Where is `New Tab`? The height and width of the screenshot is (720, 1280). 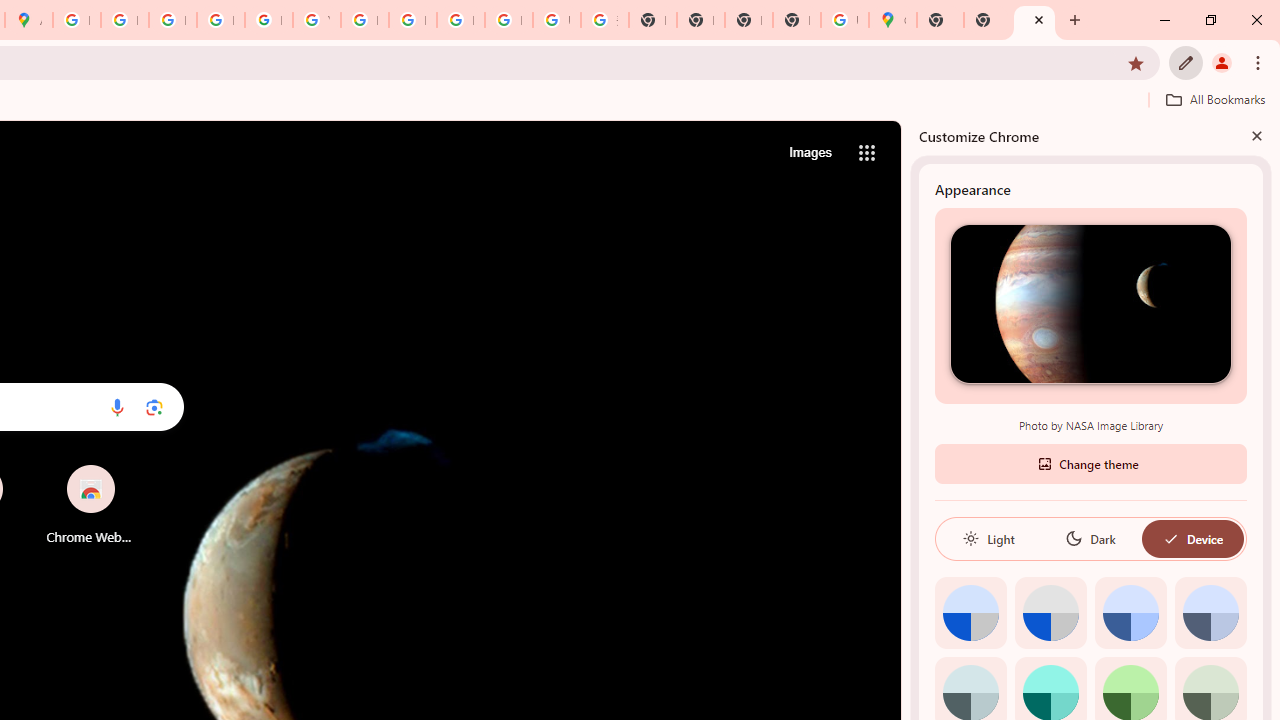 New Tab is located at coordinates (796, 20).